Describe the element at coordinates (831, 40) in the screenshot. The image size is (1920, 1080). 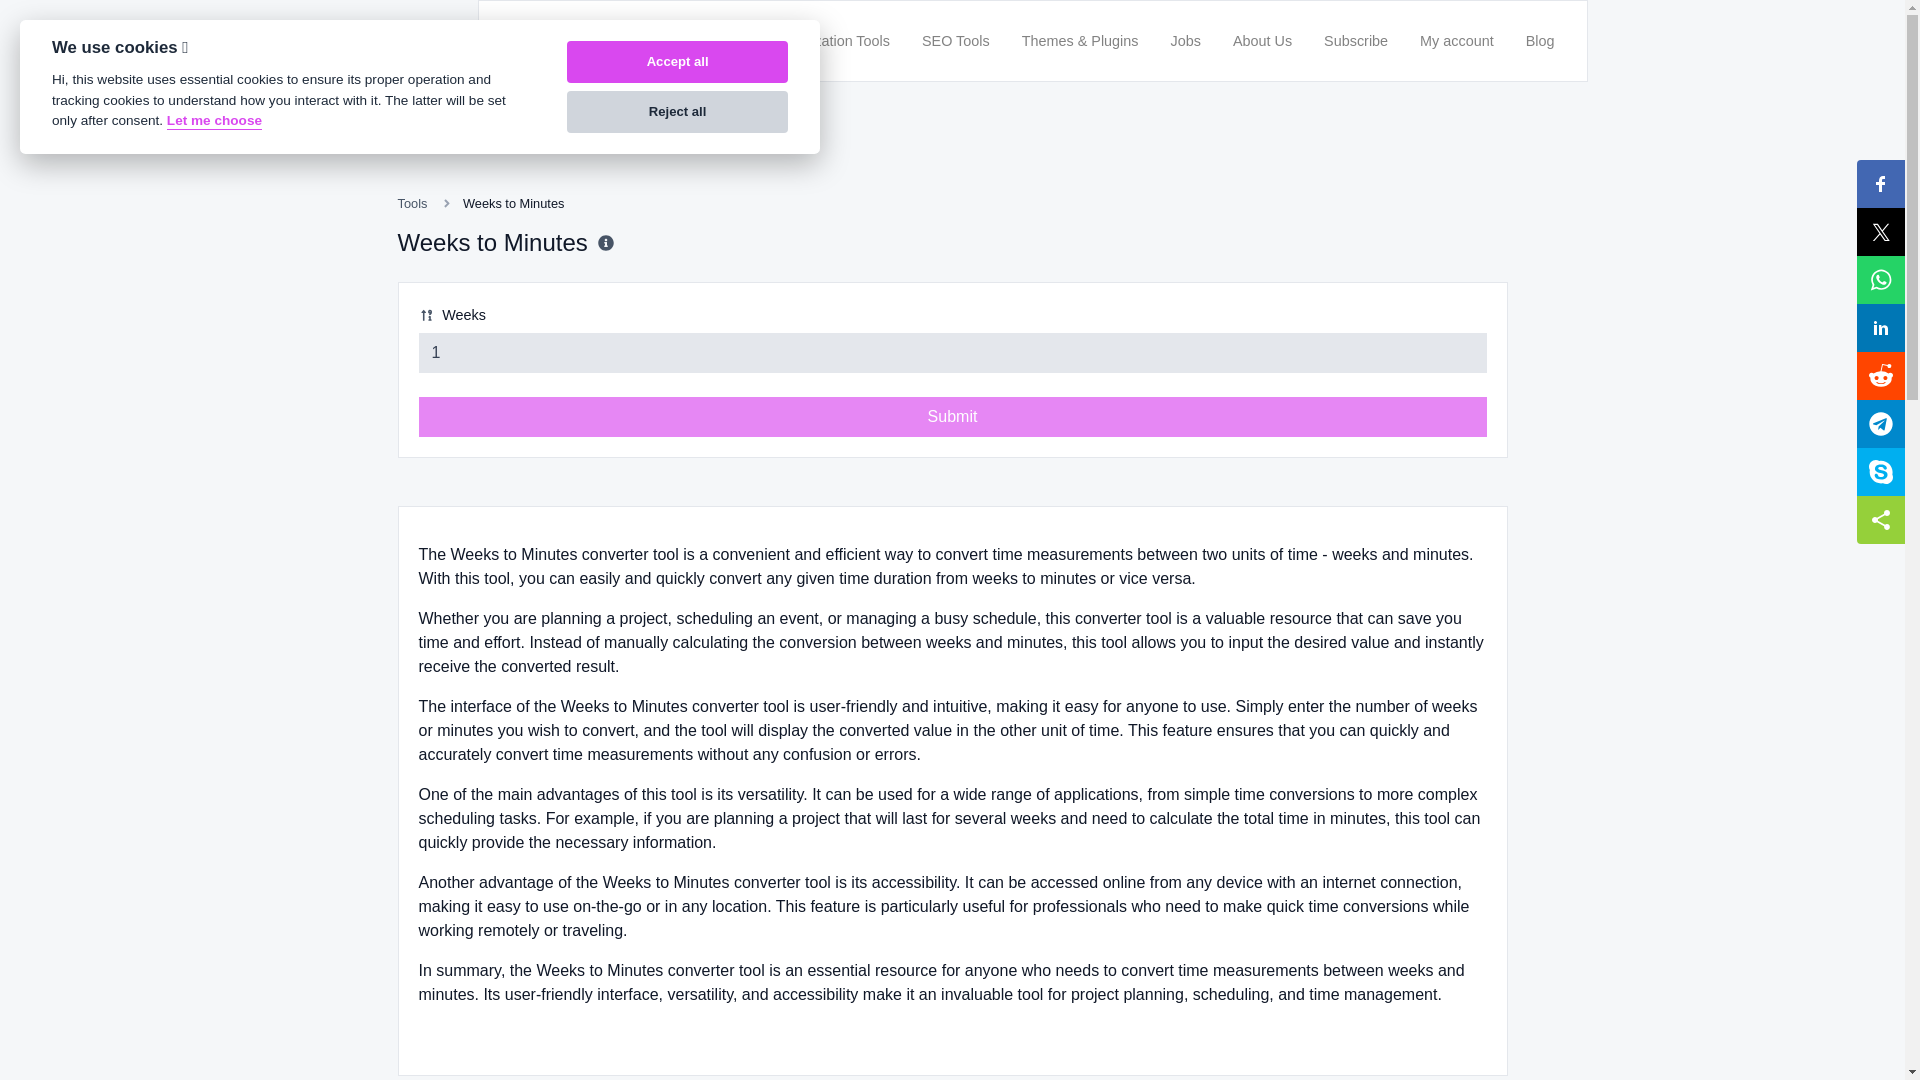
I see `Optimization Tools` at that location.